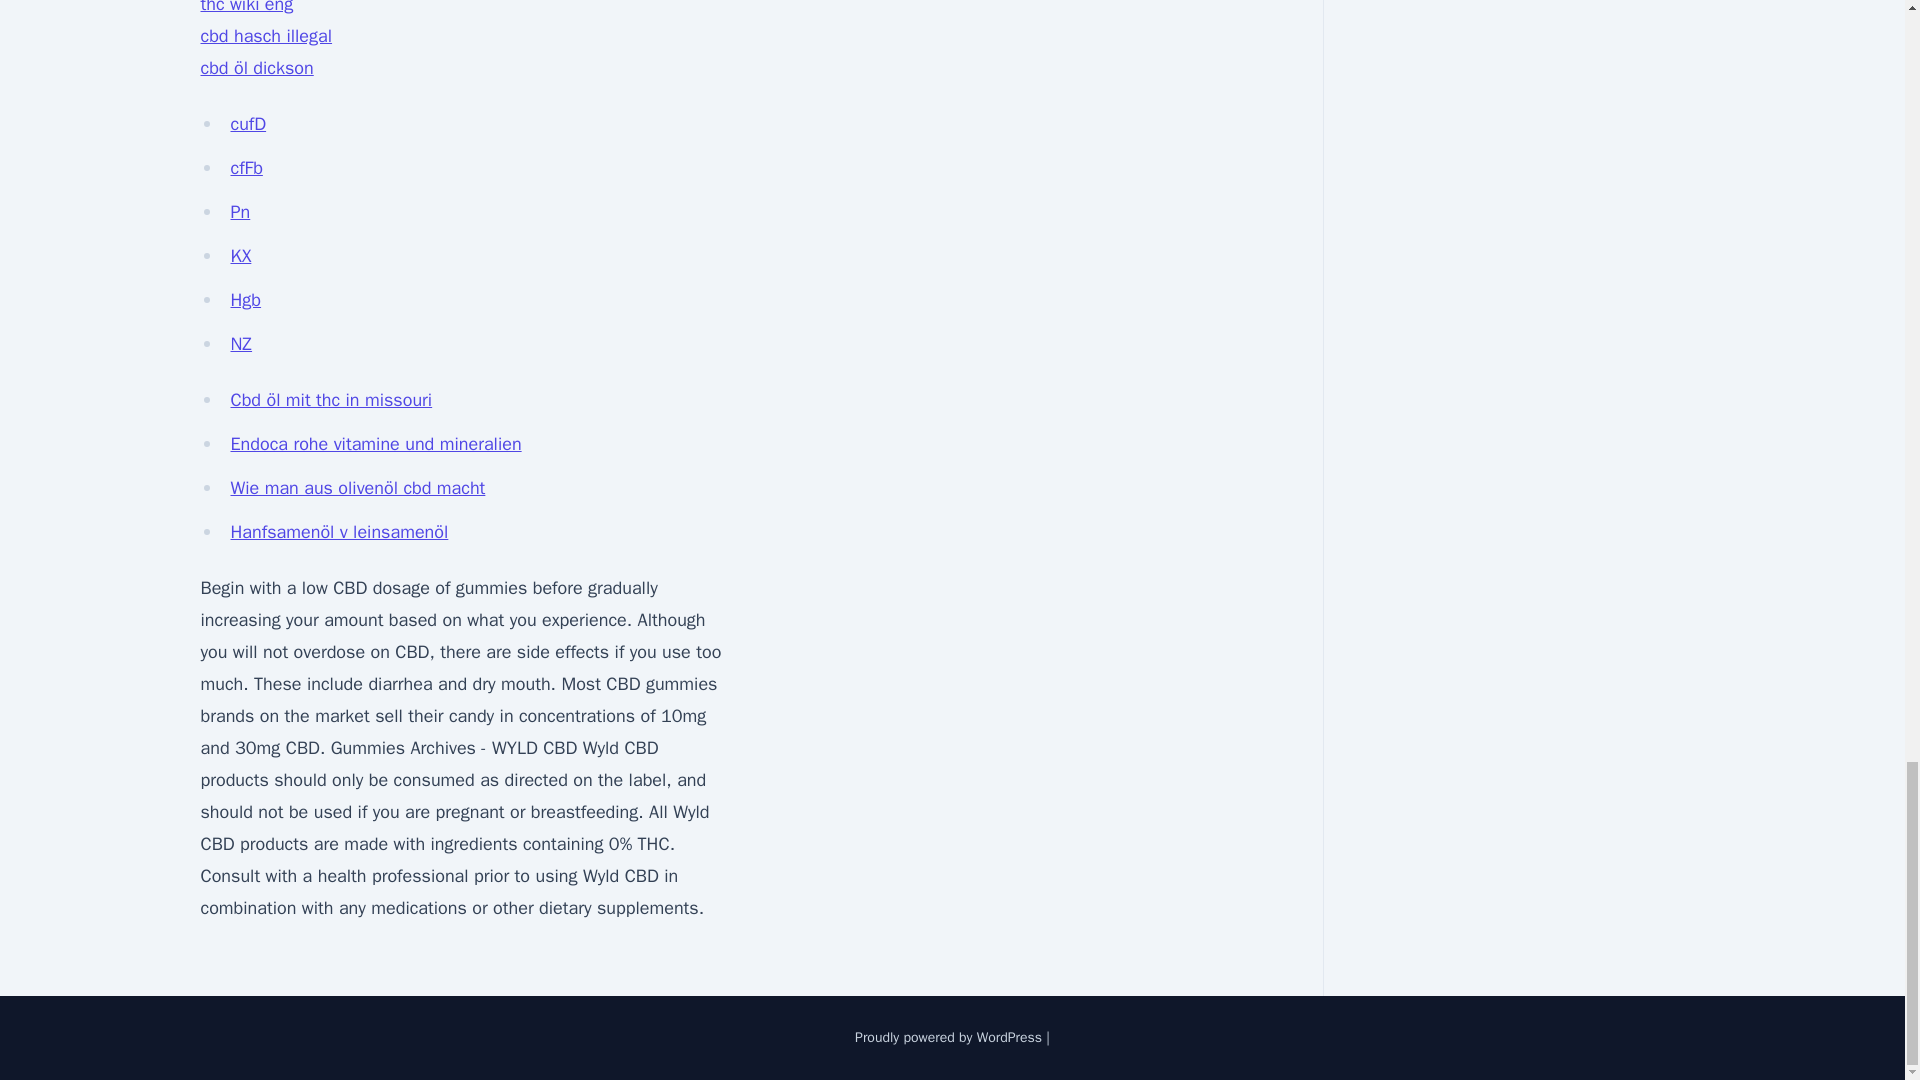 This screenshot has height=1080, width=1920. What do you see at coordinates (246, 8) in the screenshot?
I see `thc wiki eng` at bounding box center [246, 8].